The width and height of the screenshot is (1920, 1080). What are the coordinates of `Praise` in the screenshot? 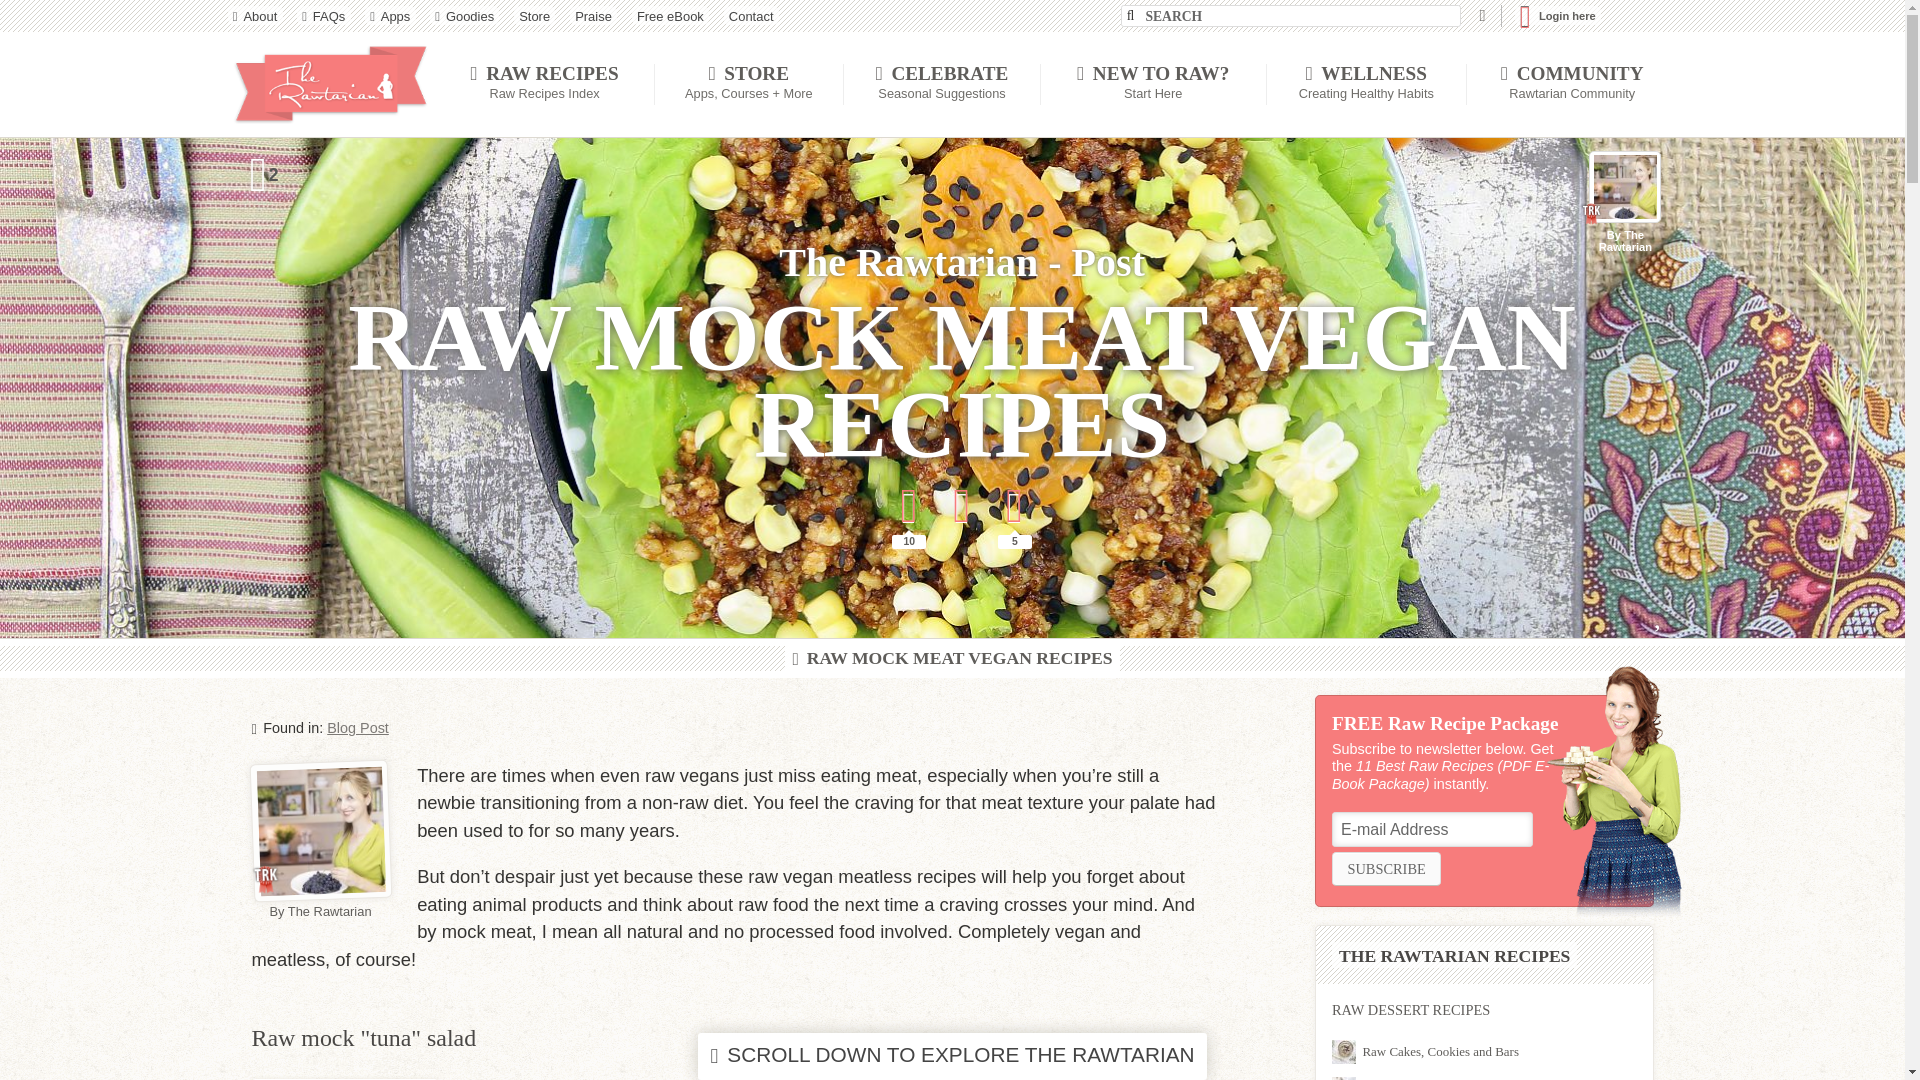 It's located at (593, 15).